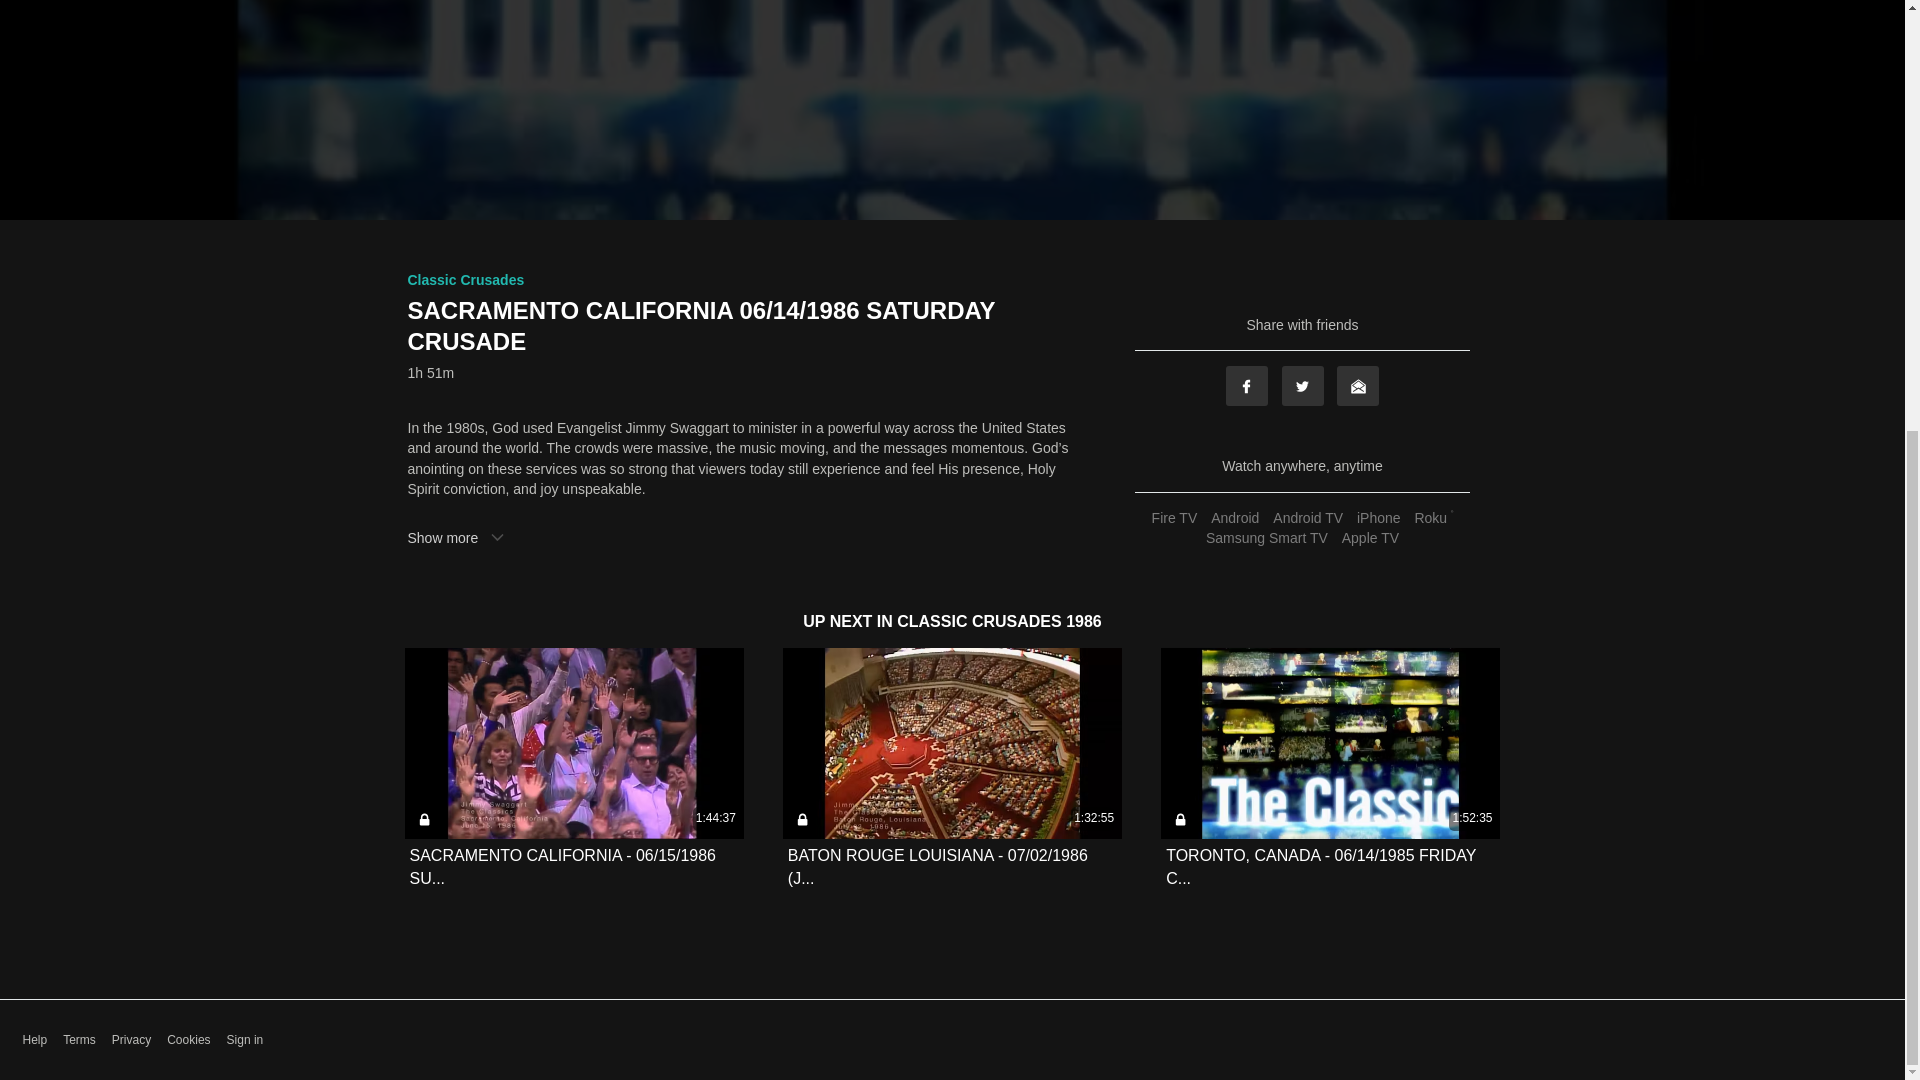 This screenshot has height=1080, width=1920. Describe the element at coordinates (999, 621) in the screenshot. I see `CLASSIC CRUSADES 1986` at that location.